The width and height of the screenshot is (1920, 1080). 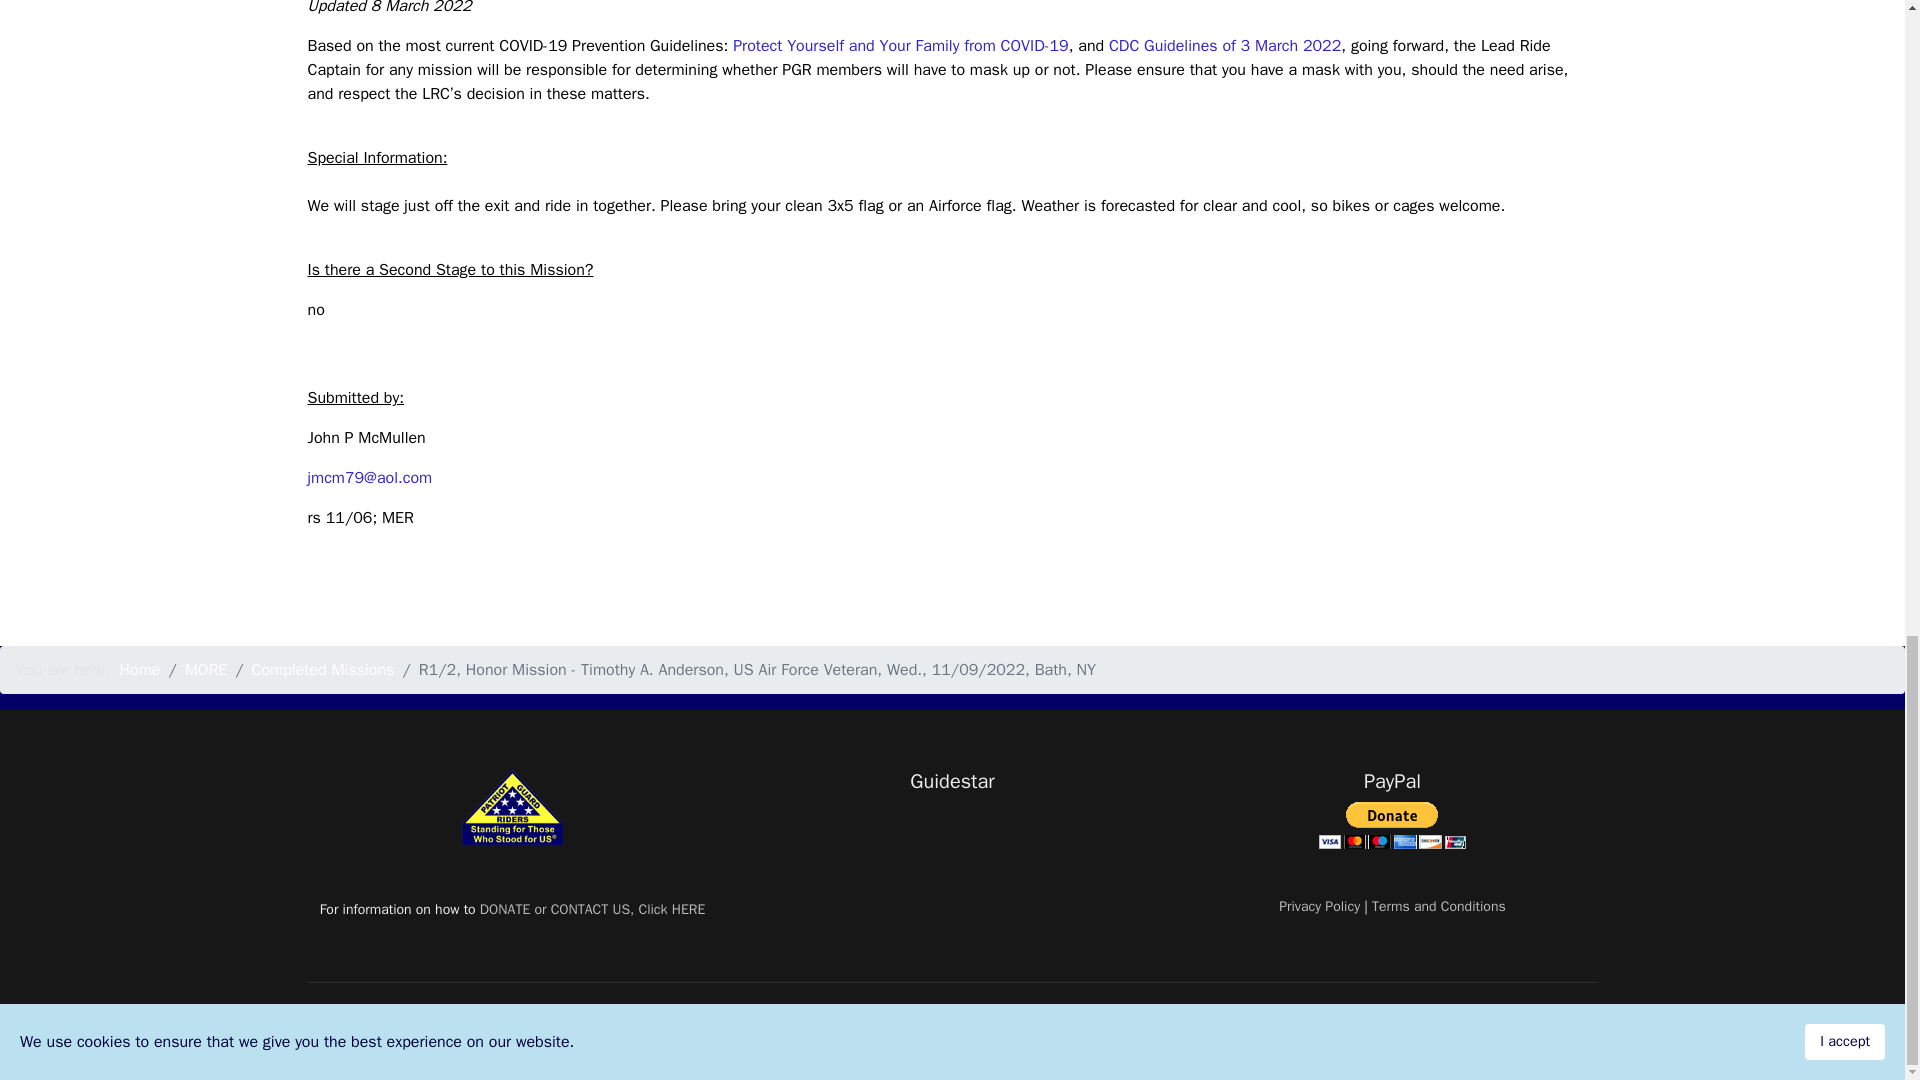 I want to click on PayPal - The safer, easier way to pay online!, so click(x=1392, y=825).